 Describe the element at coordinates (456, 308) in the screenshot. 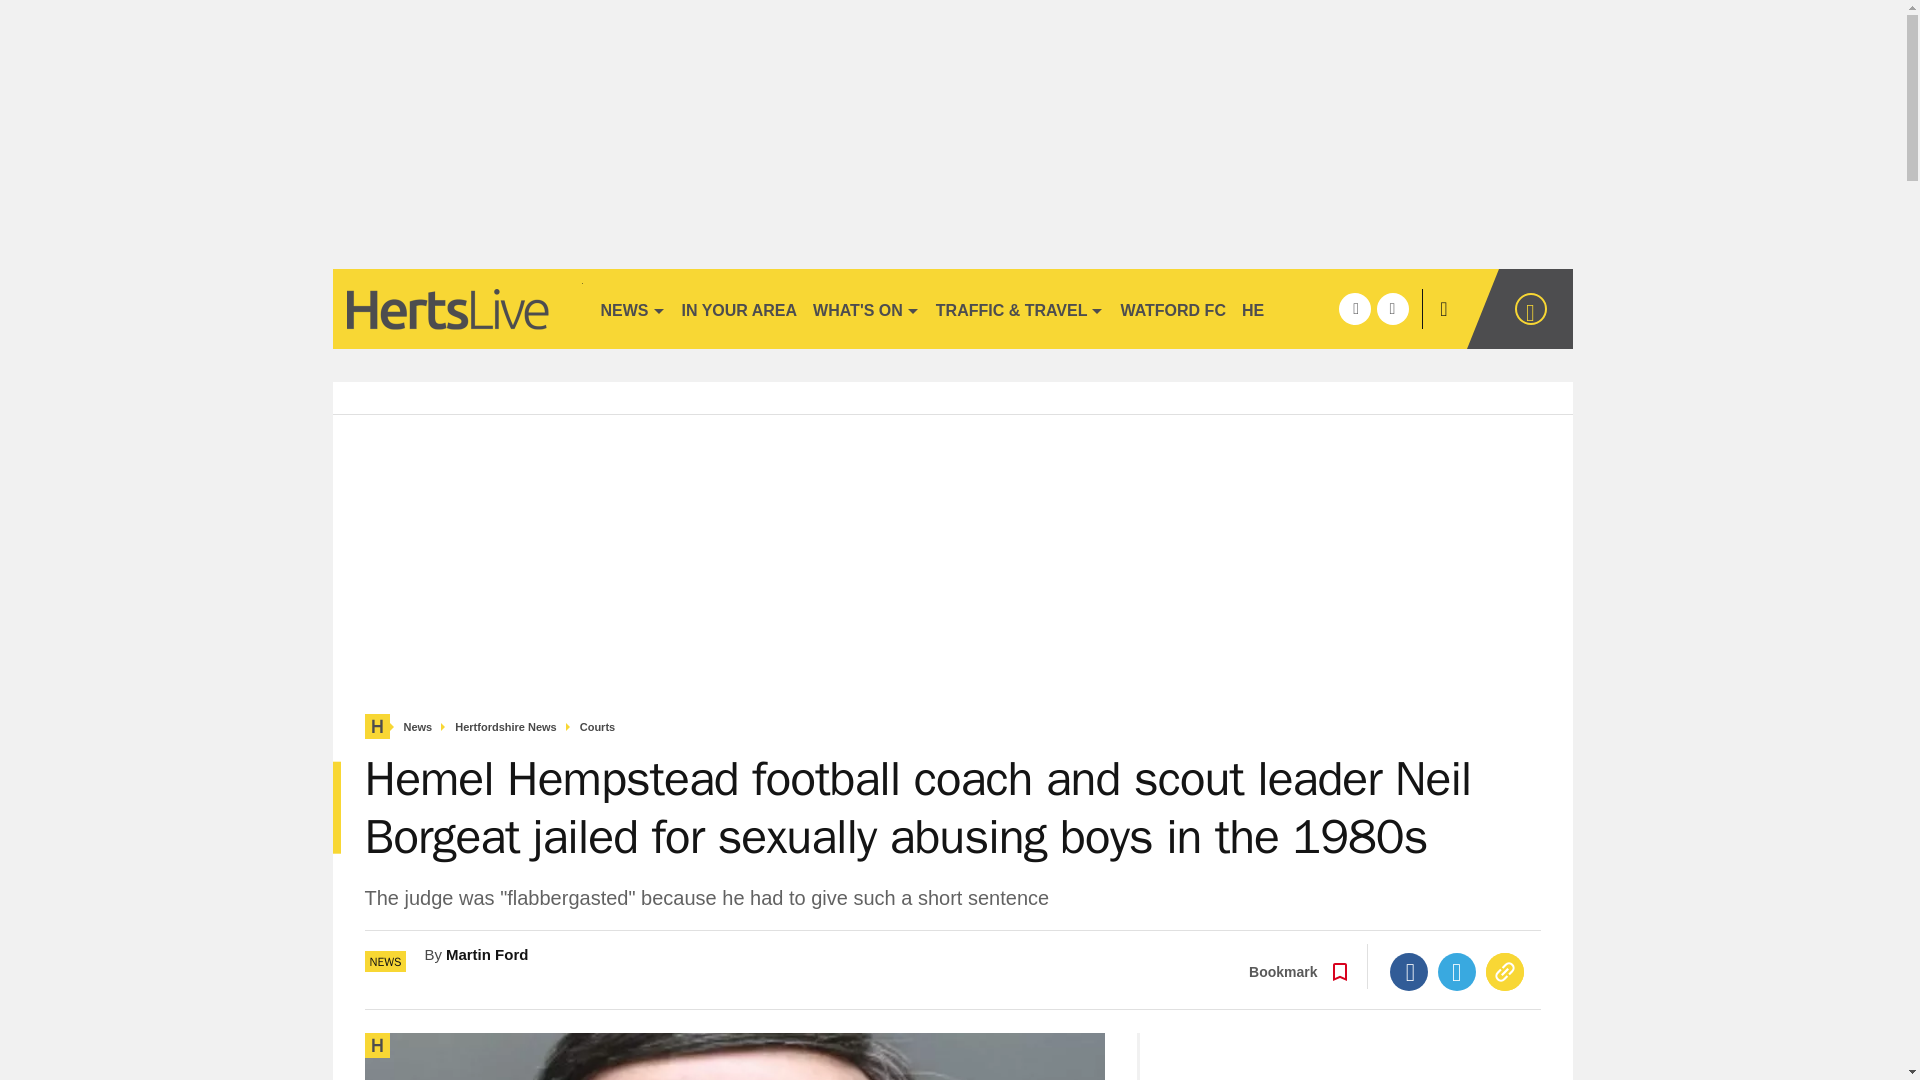

I see `hertfordshiremercury` at that location.